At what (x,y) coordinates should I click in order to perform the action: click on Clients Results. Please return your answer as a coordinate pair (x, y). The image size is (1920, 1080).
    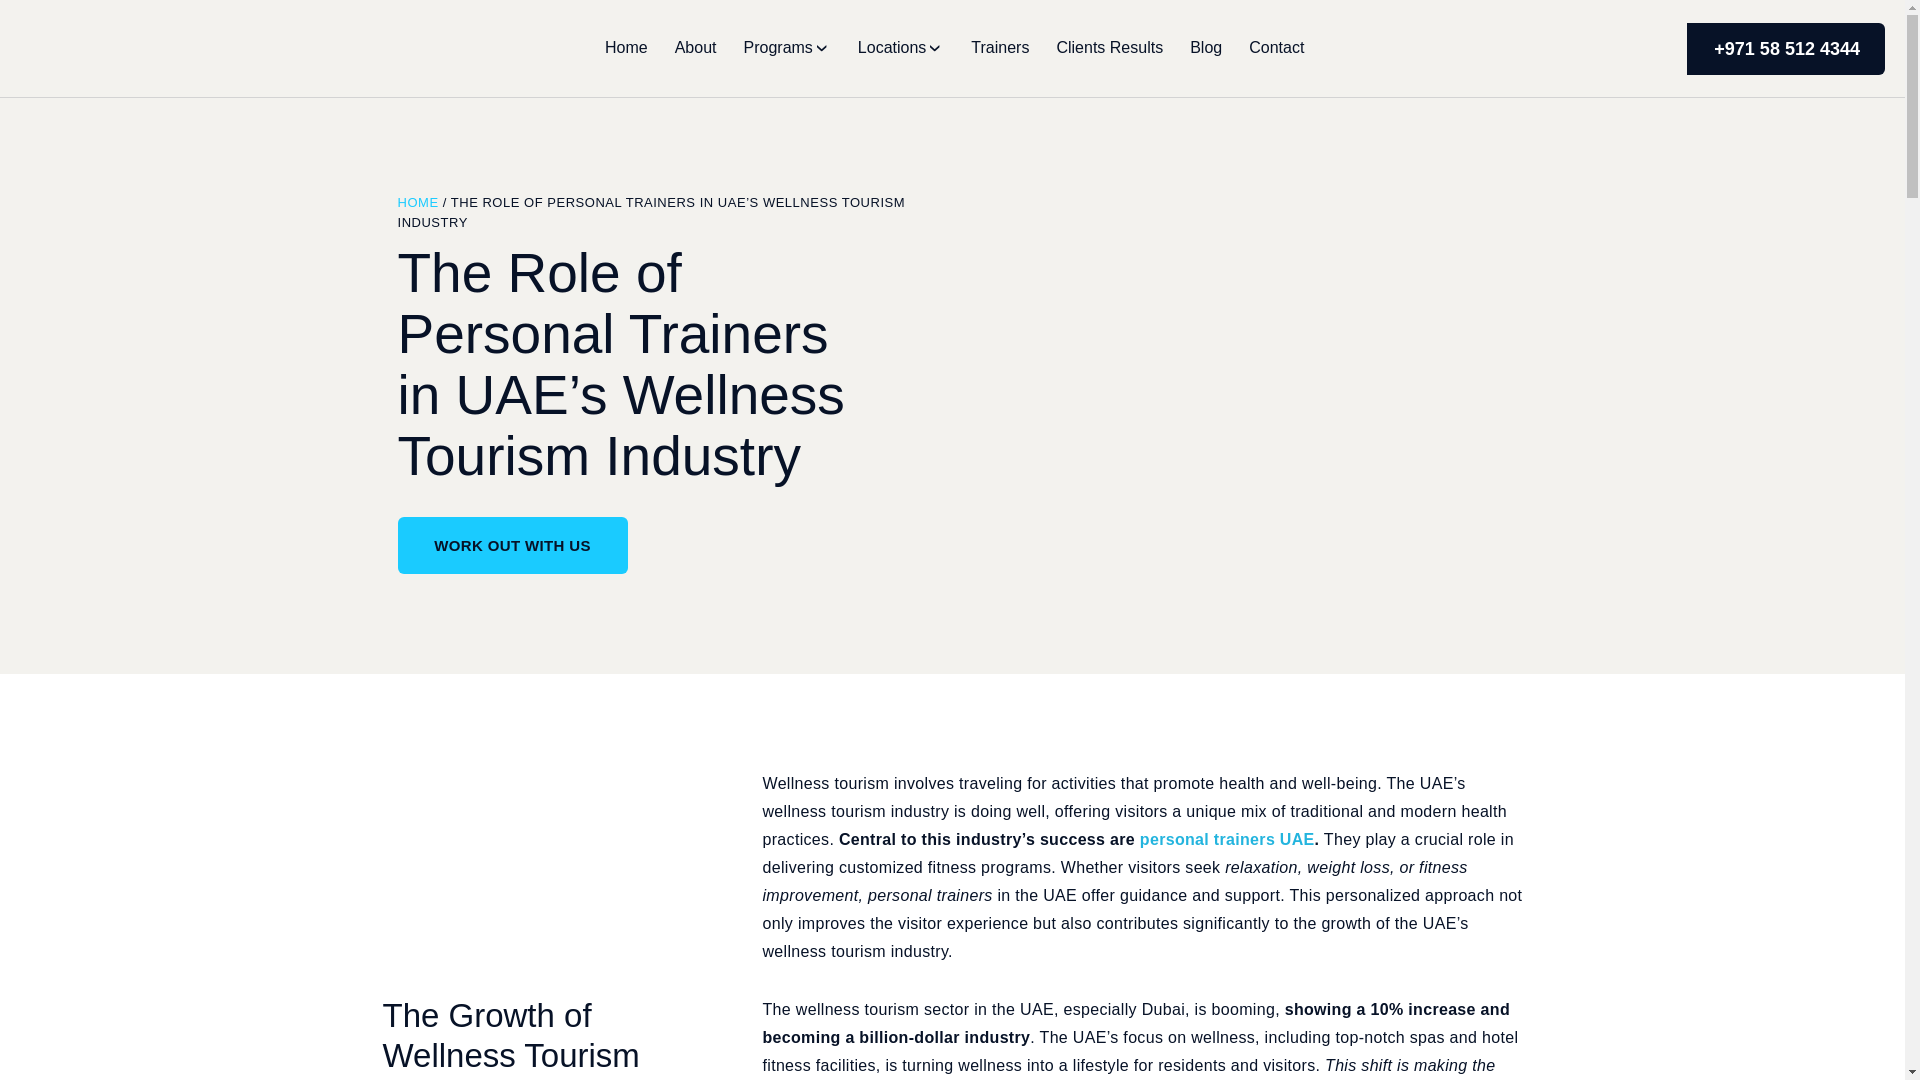
    Looking at the image, I should click on (1110, 47).